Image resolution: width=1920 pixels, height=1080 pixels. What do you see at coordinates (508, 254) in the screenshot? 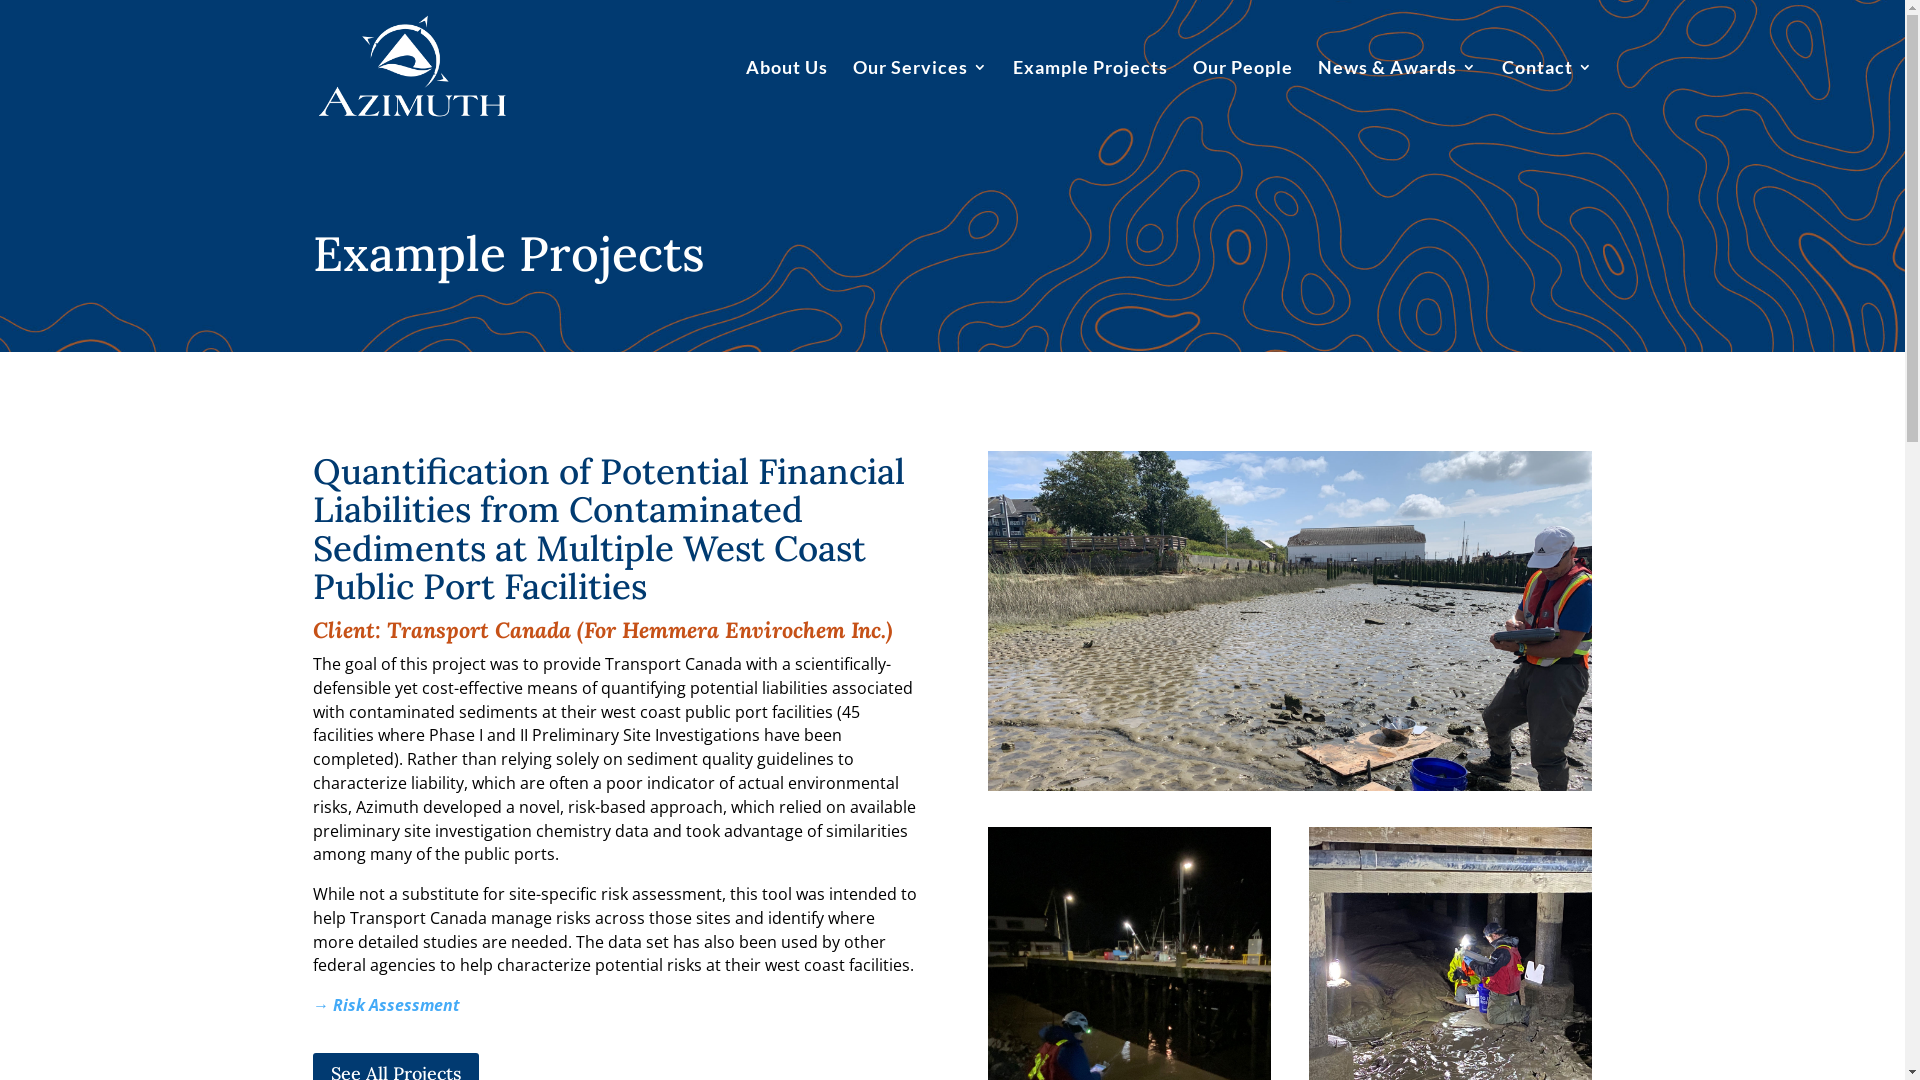
I see `Example Projects` at bounding box center [508, 254].